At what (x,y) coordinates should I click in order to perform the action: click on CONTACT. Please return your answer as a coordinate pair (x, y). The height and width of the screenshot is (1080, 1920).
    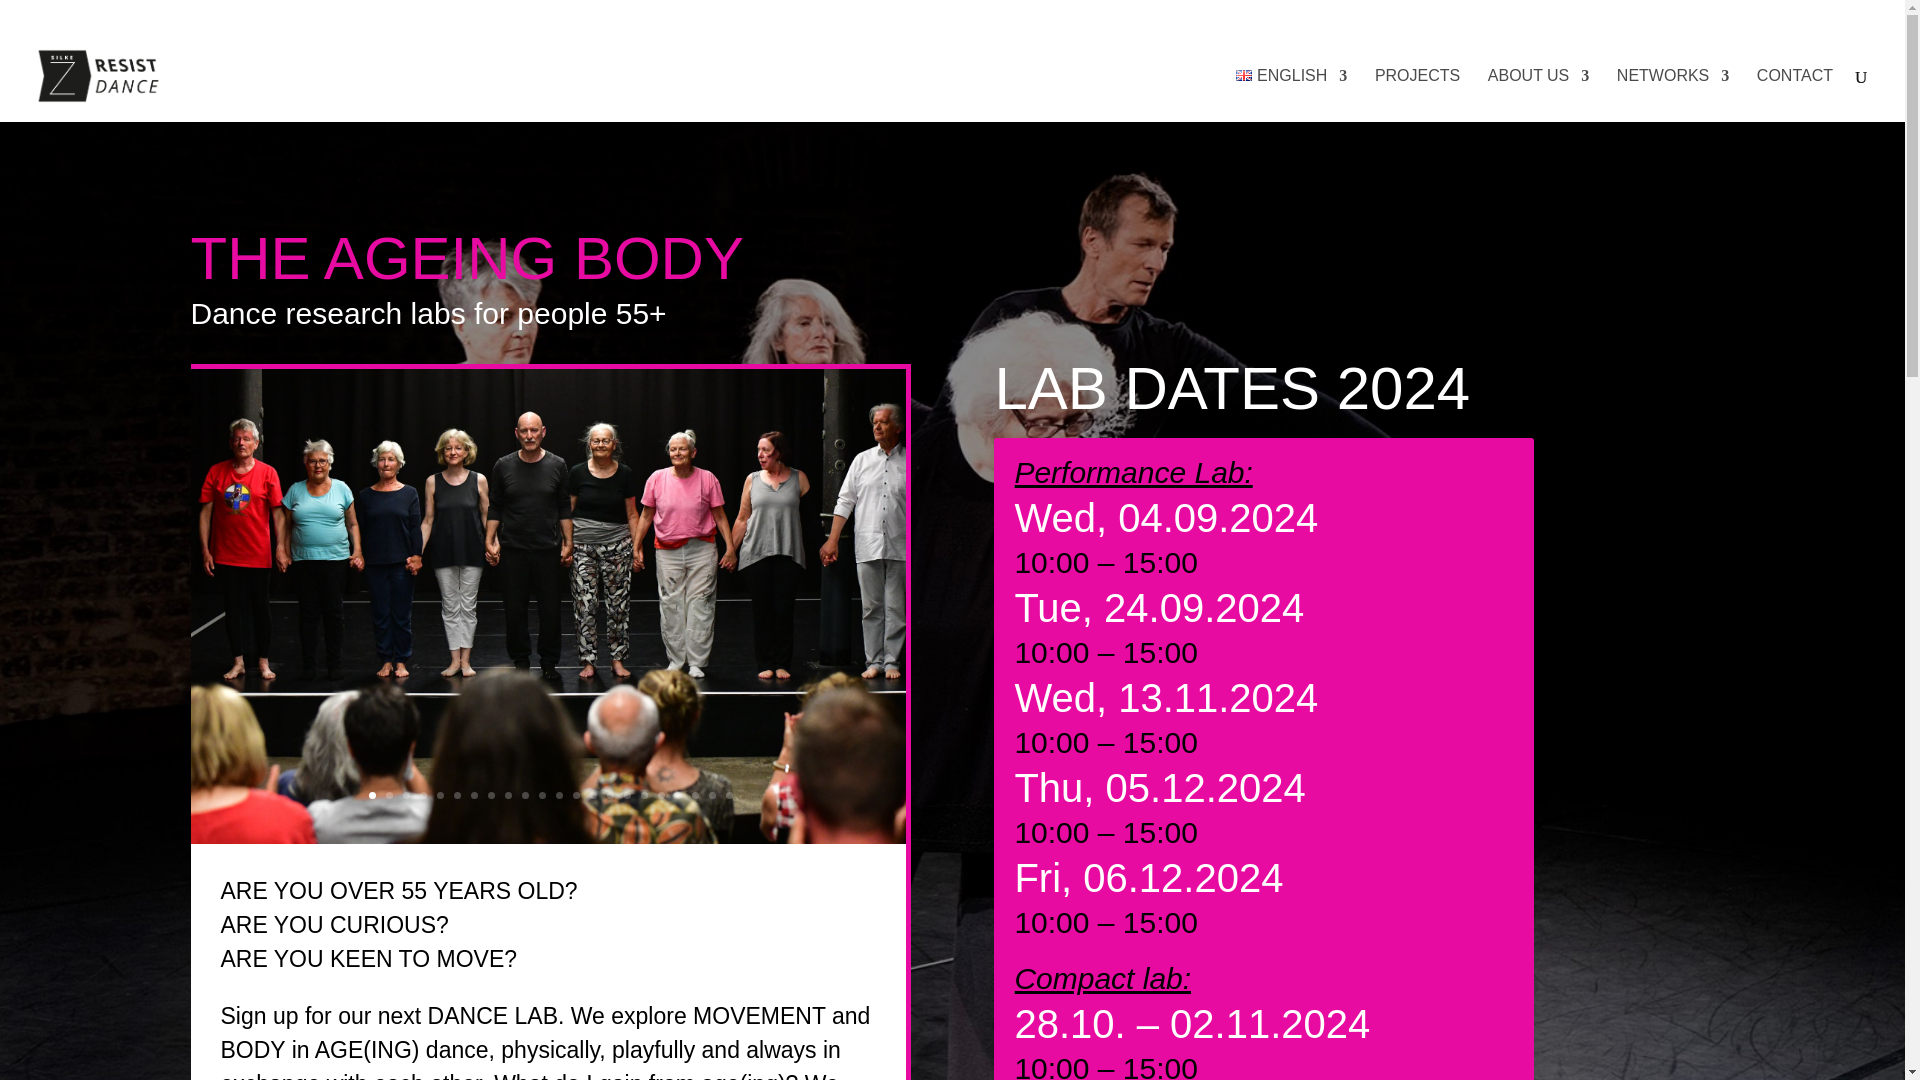
    Looking at the image, I should click on (1794, 96).